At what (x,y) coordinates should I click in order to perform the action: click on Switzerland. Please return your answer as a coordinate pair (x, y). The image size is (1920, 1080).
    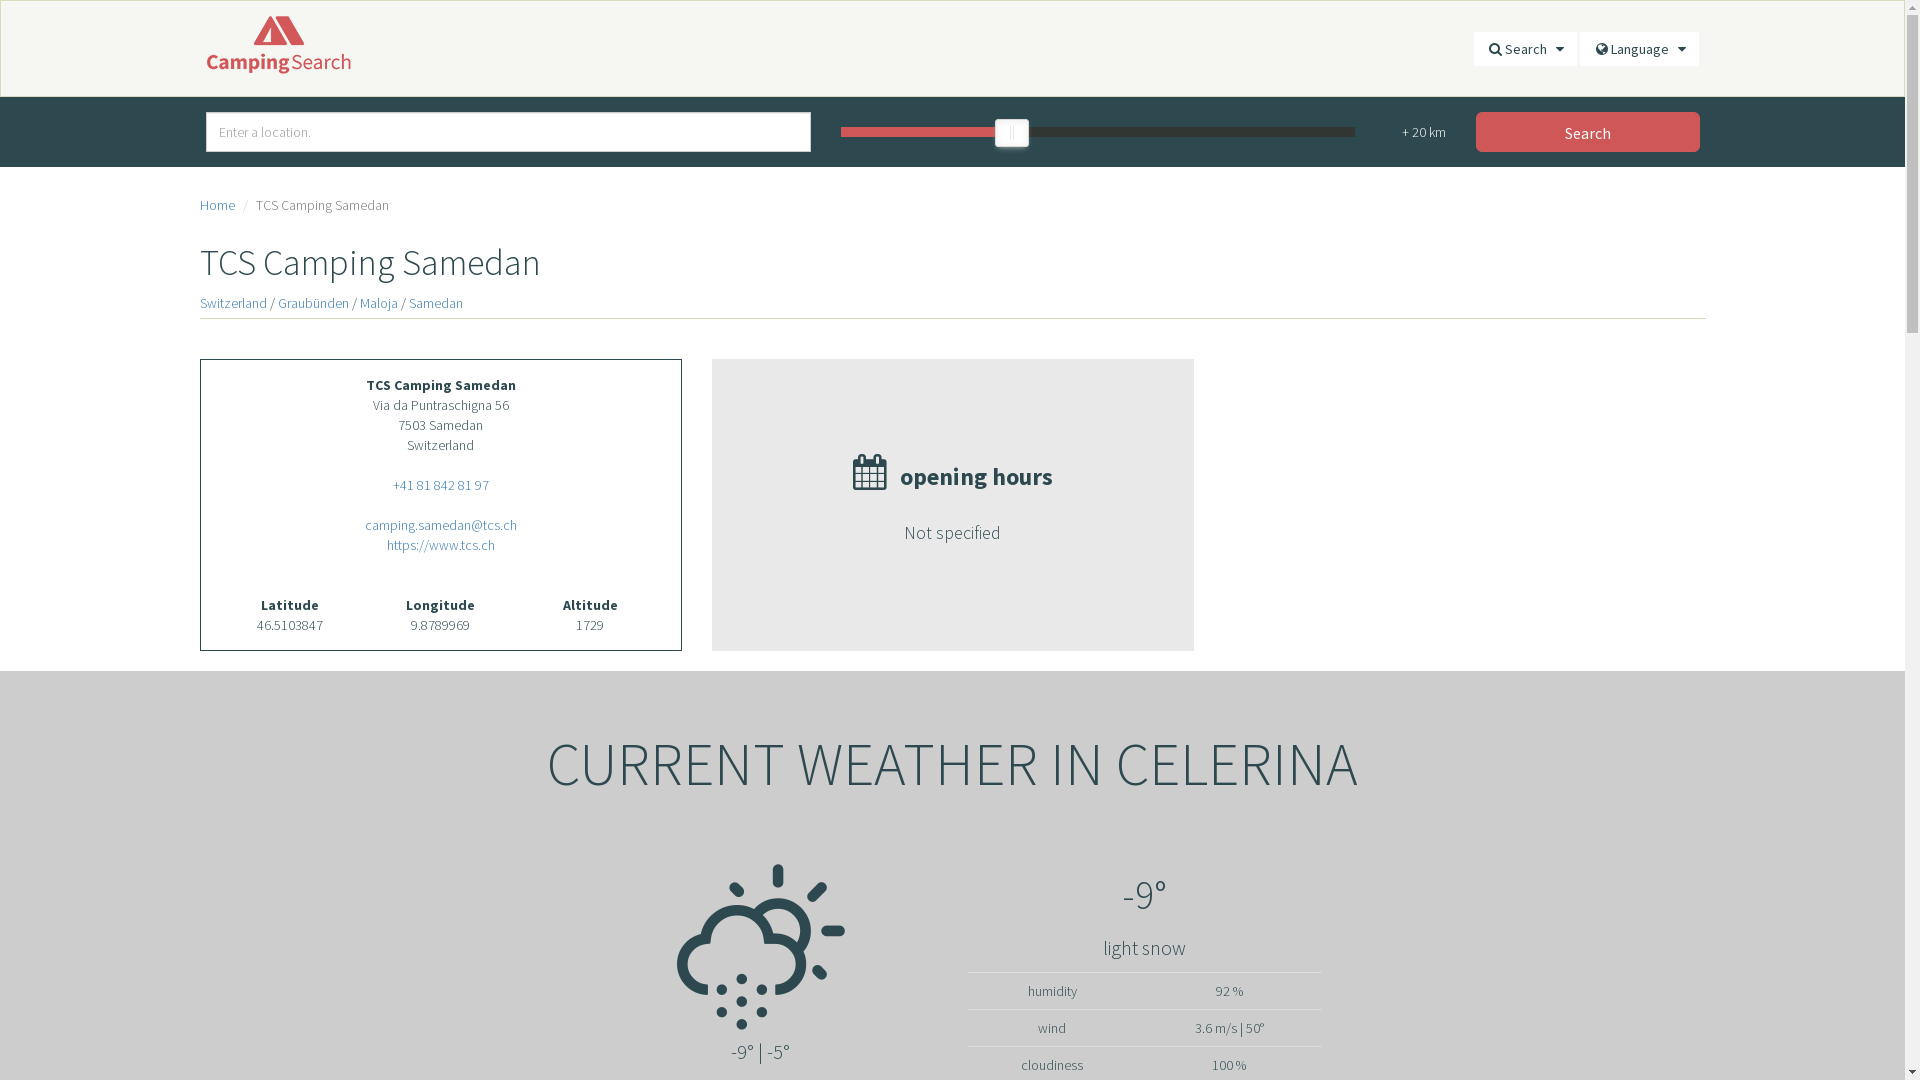
    Looking at the image, I should click on (234, 302).